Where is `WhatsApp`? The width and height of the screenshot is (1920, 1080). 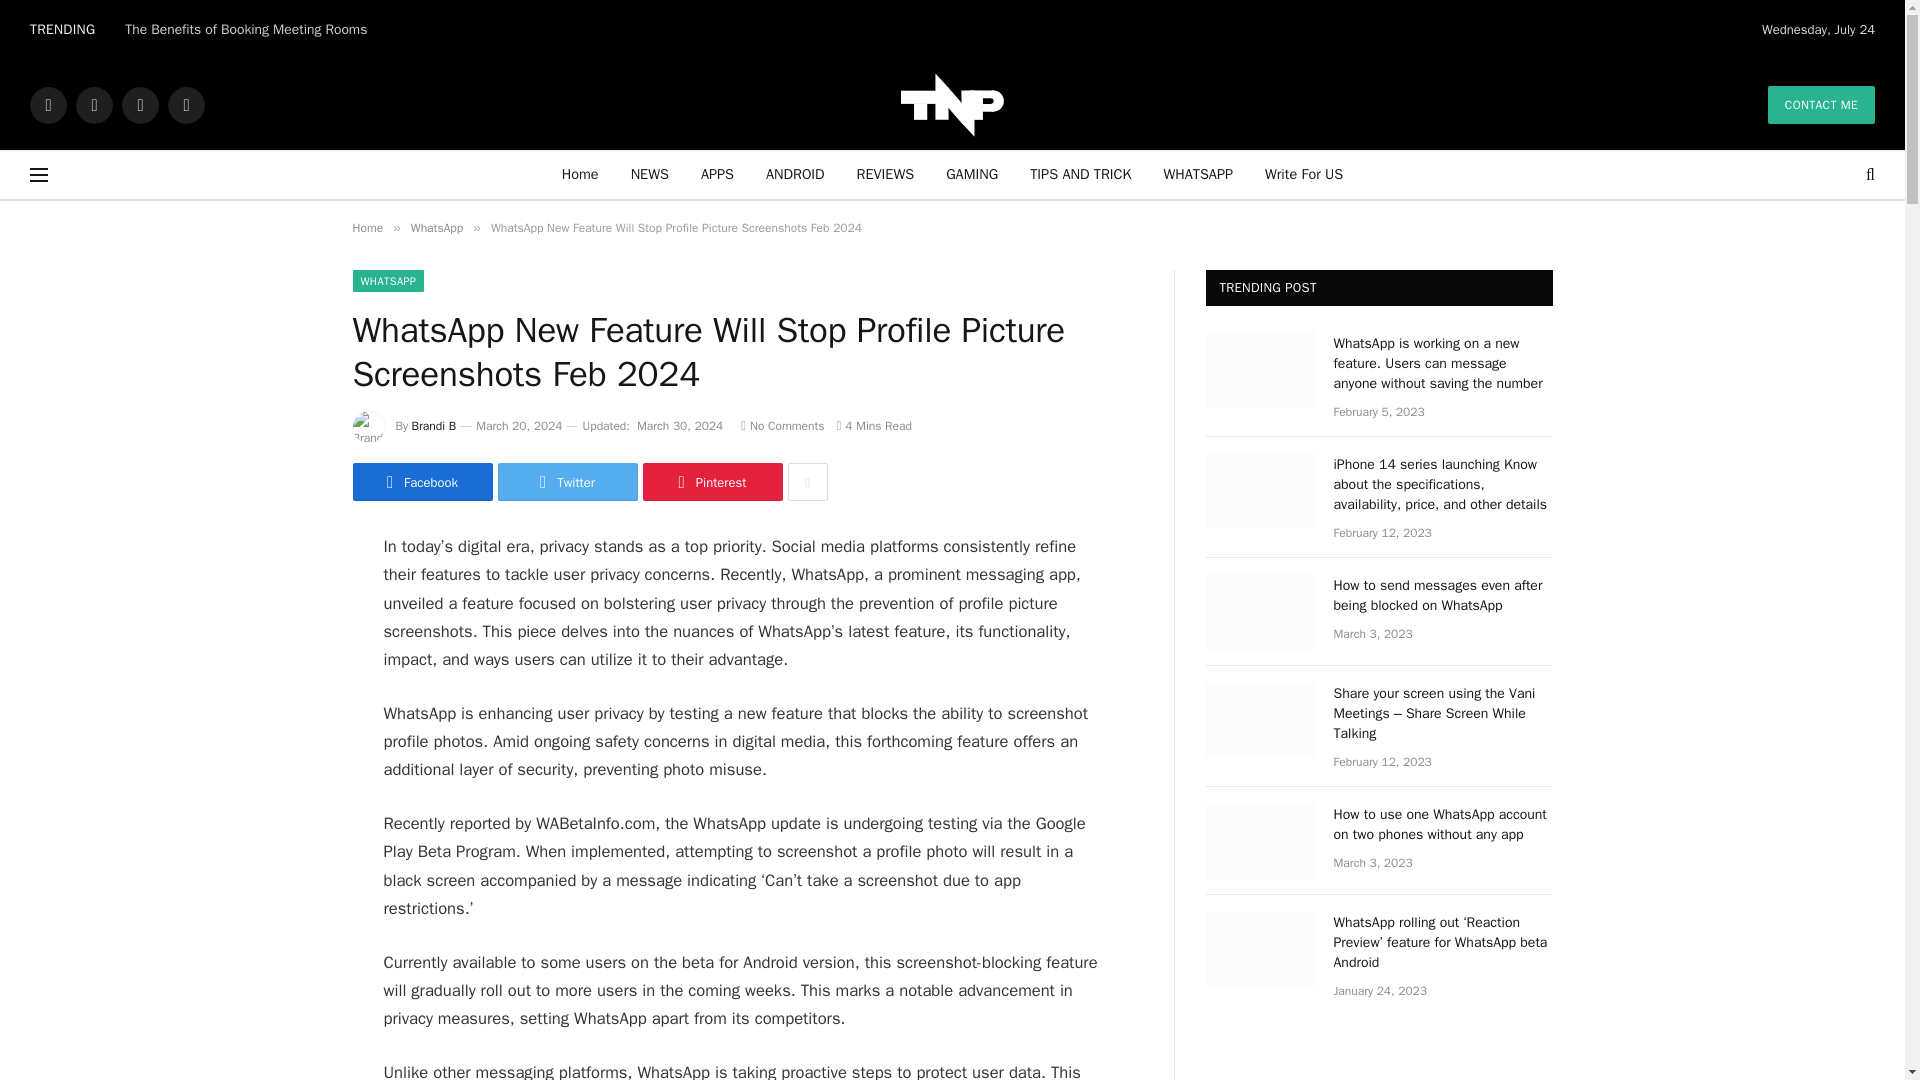 WhatsApp is located at coordinates (186, 104).